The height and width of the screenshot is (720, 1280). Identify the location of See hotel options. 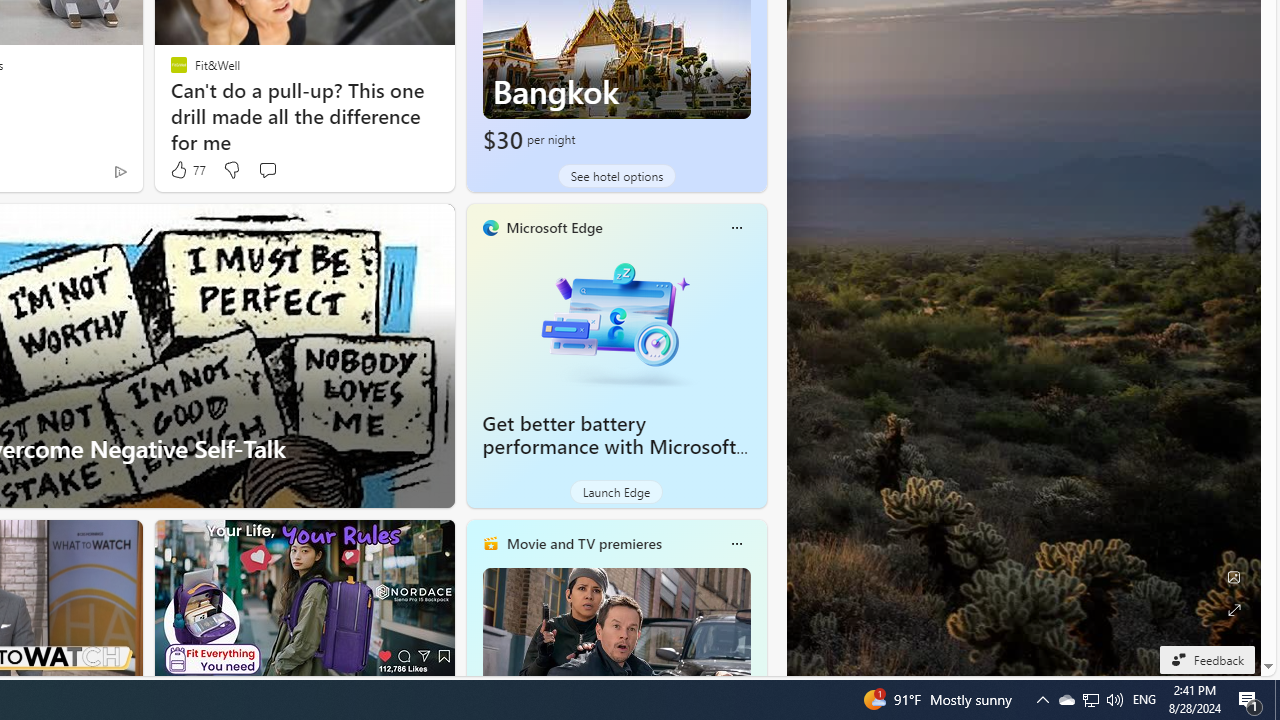
(616, 176).